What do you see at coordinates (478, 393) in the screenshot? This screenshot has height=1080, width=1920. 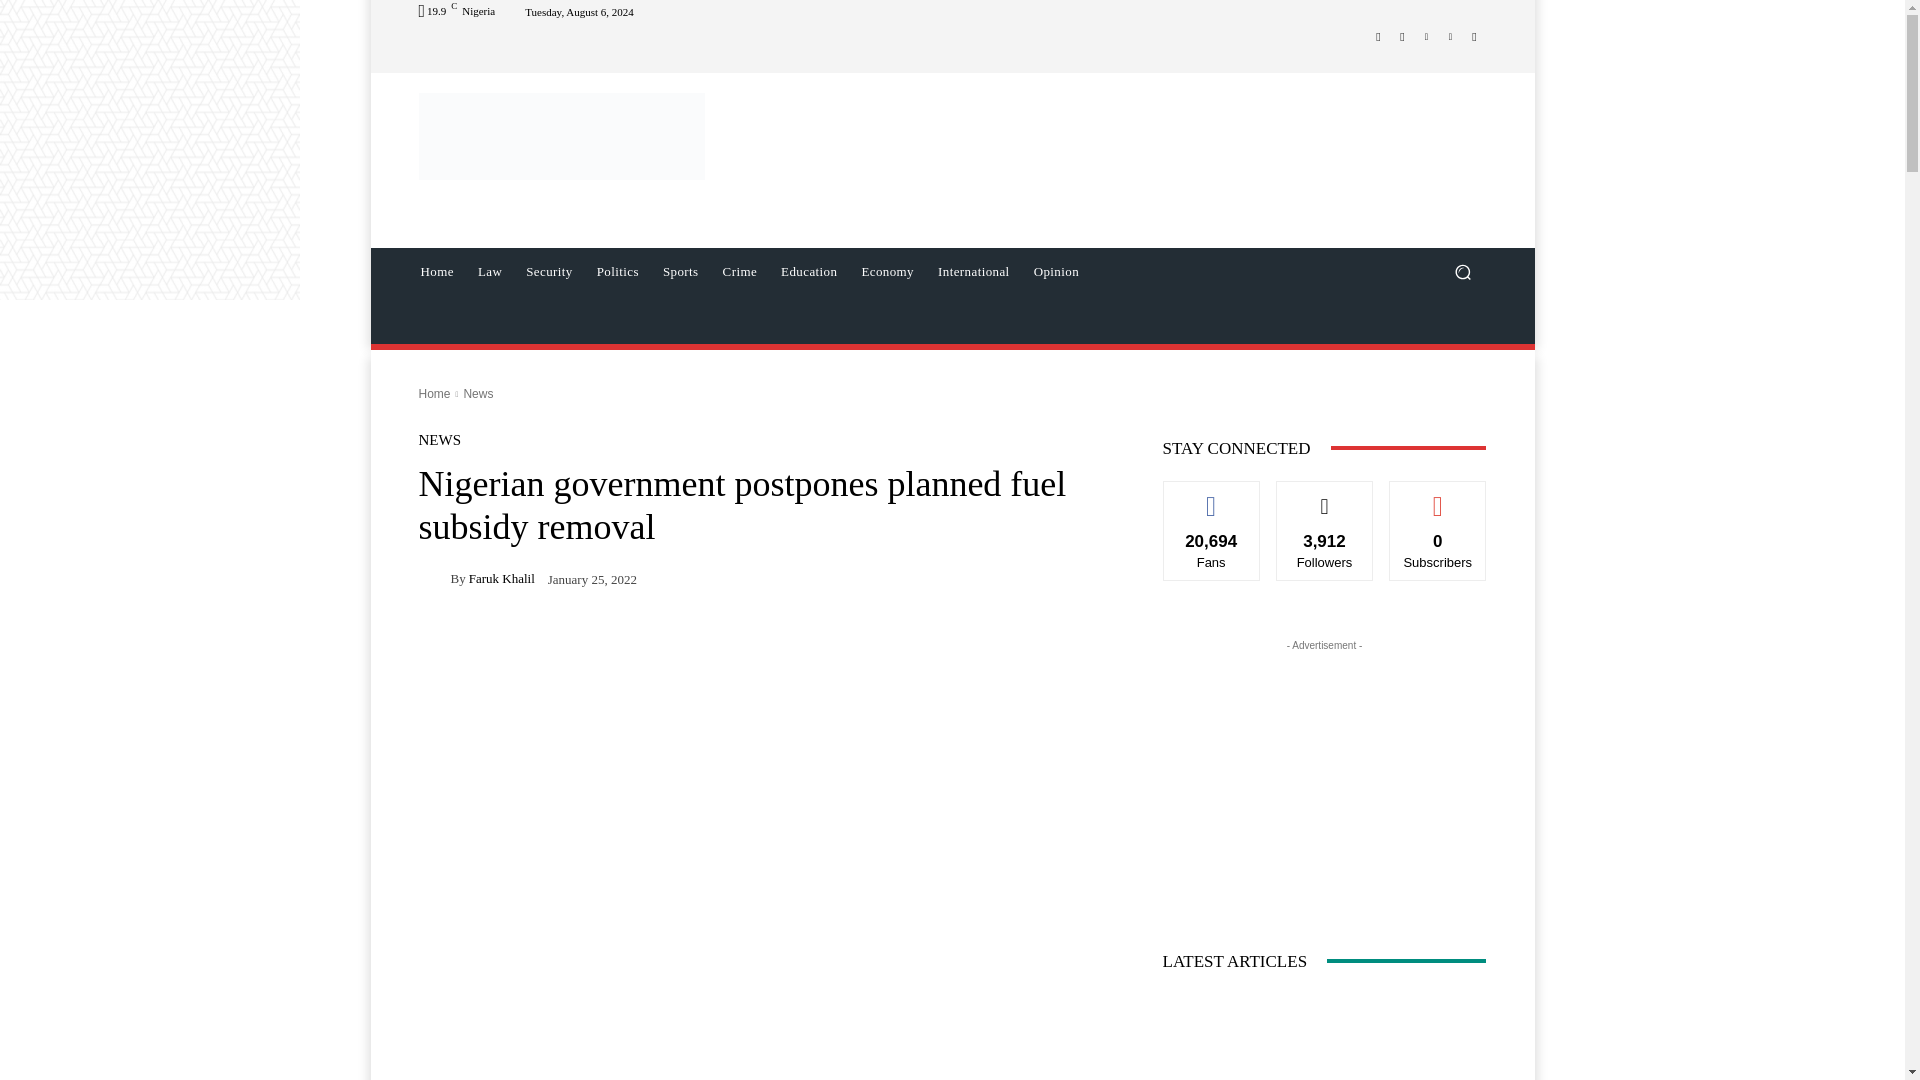 I see `View all posts in News` at bounding box center [478, 393].